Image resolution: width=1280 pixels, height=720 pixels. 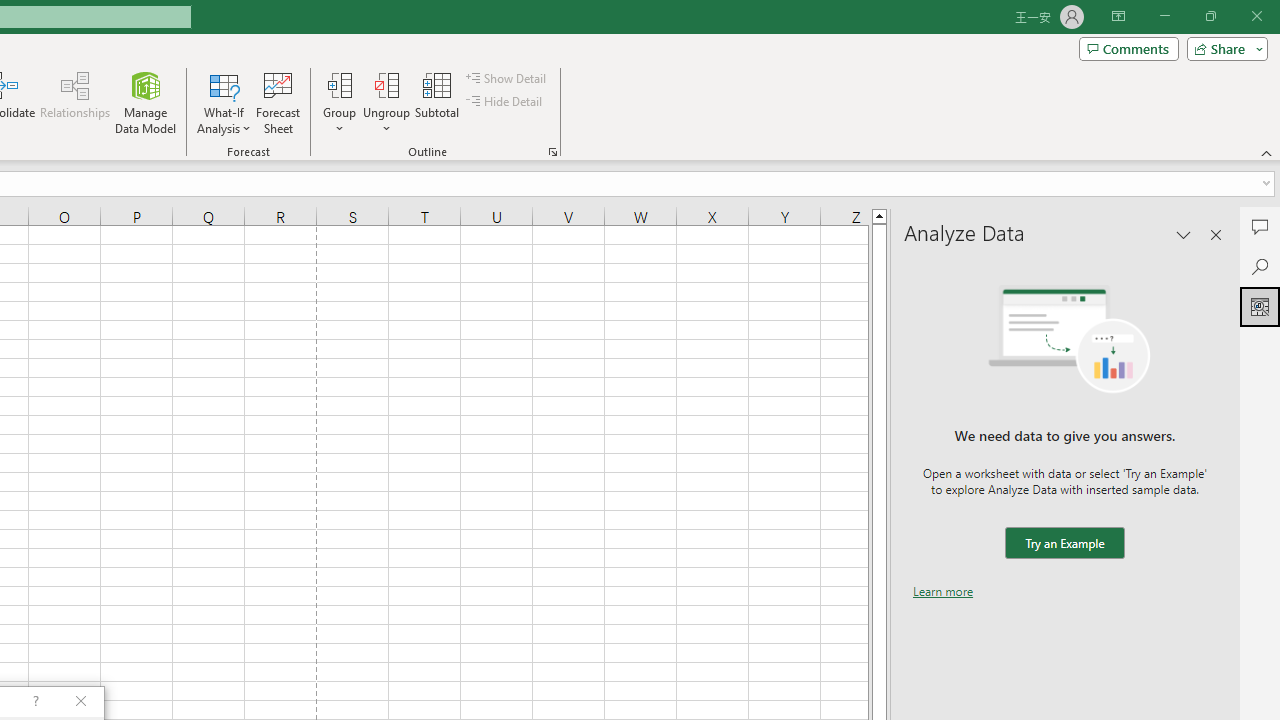 I want to click on Group and Outline Settings, so click(x=552, y=152).